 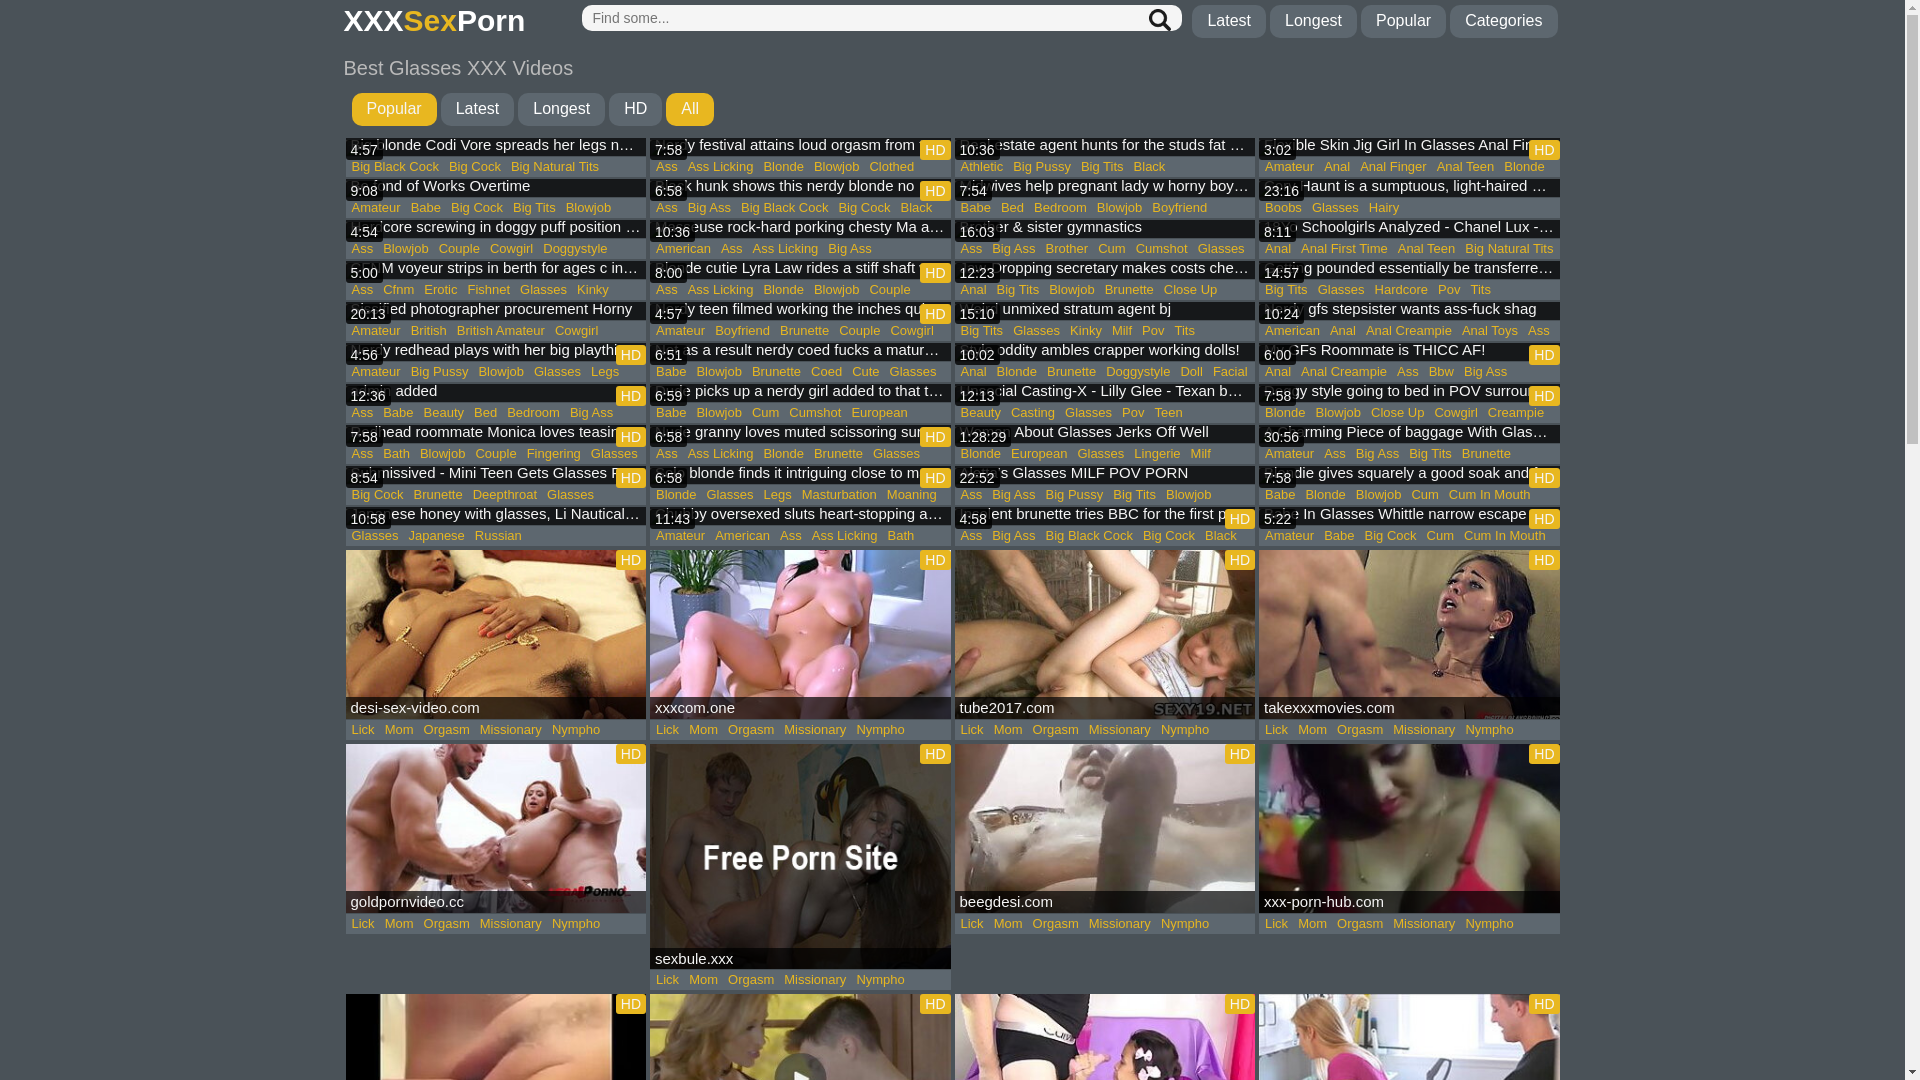 What do you see at coordinates (800, 634) in the screenshot?
I see `xxxcom.one
HD` at bounding box center [800, 634].